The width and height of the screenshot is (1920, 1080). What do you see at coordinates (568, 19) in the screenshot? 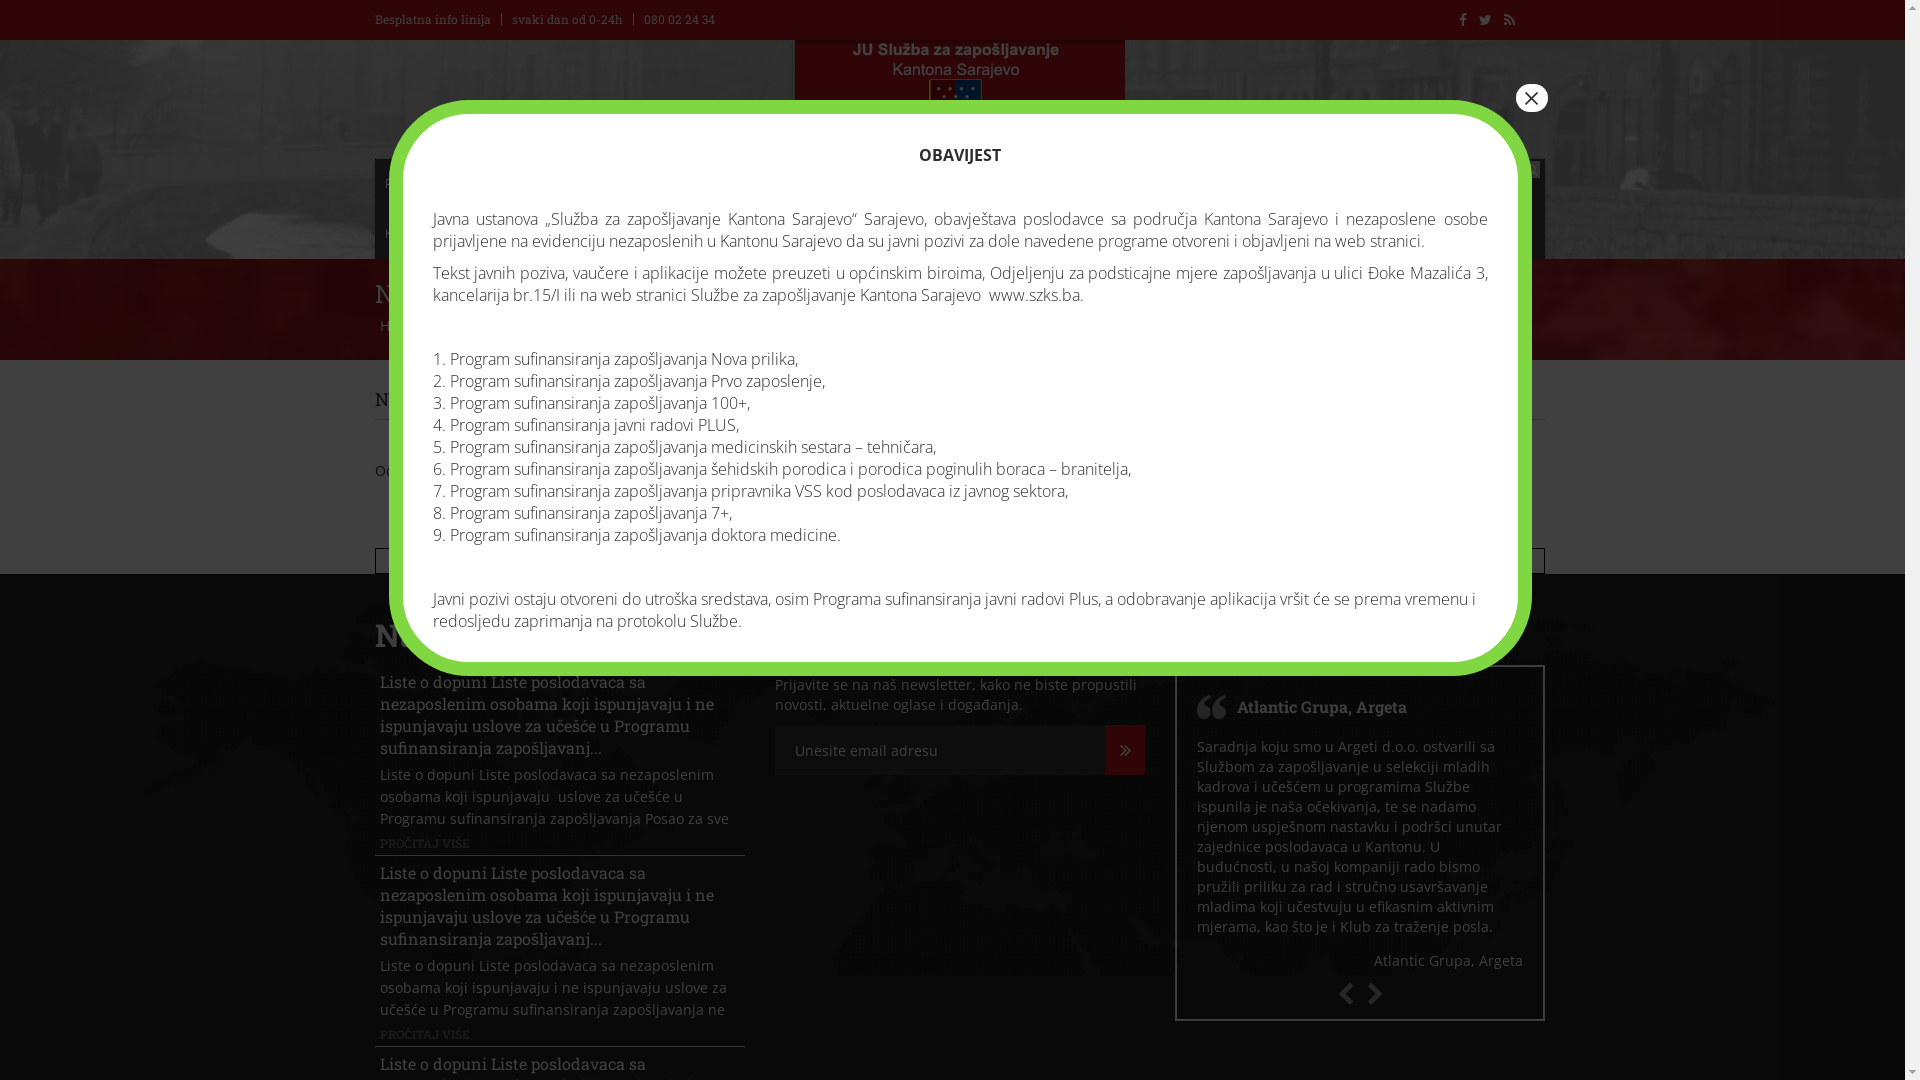
I see `svaki dan od 0-24h` at bounding box center [568, 19].